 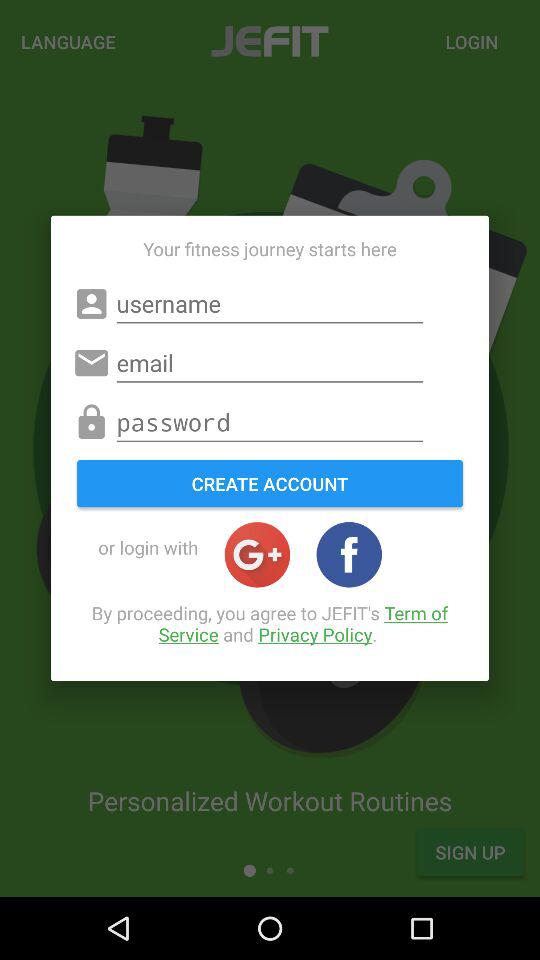 I want to click on username, so click(x=270, y=304).